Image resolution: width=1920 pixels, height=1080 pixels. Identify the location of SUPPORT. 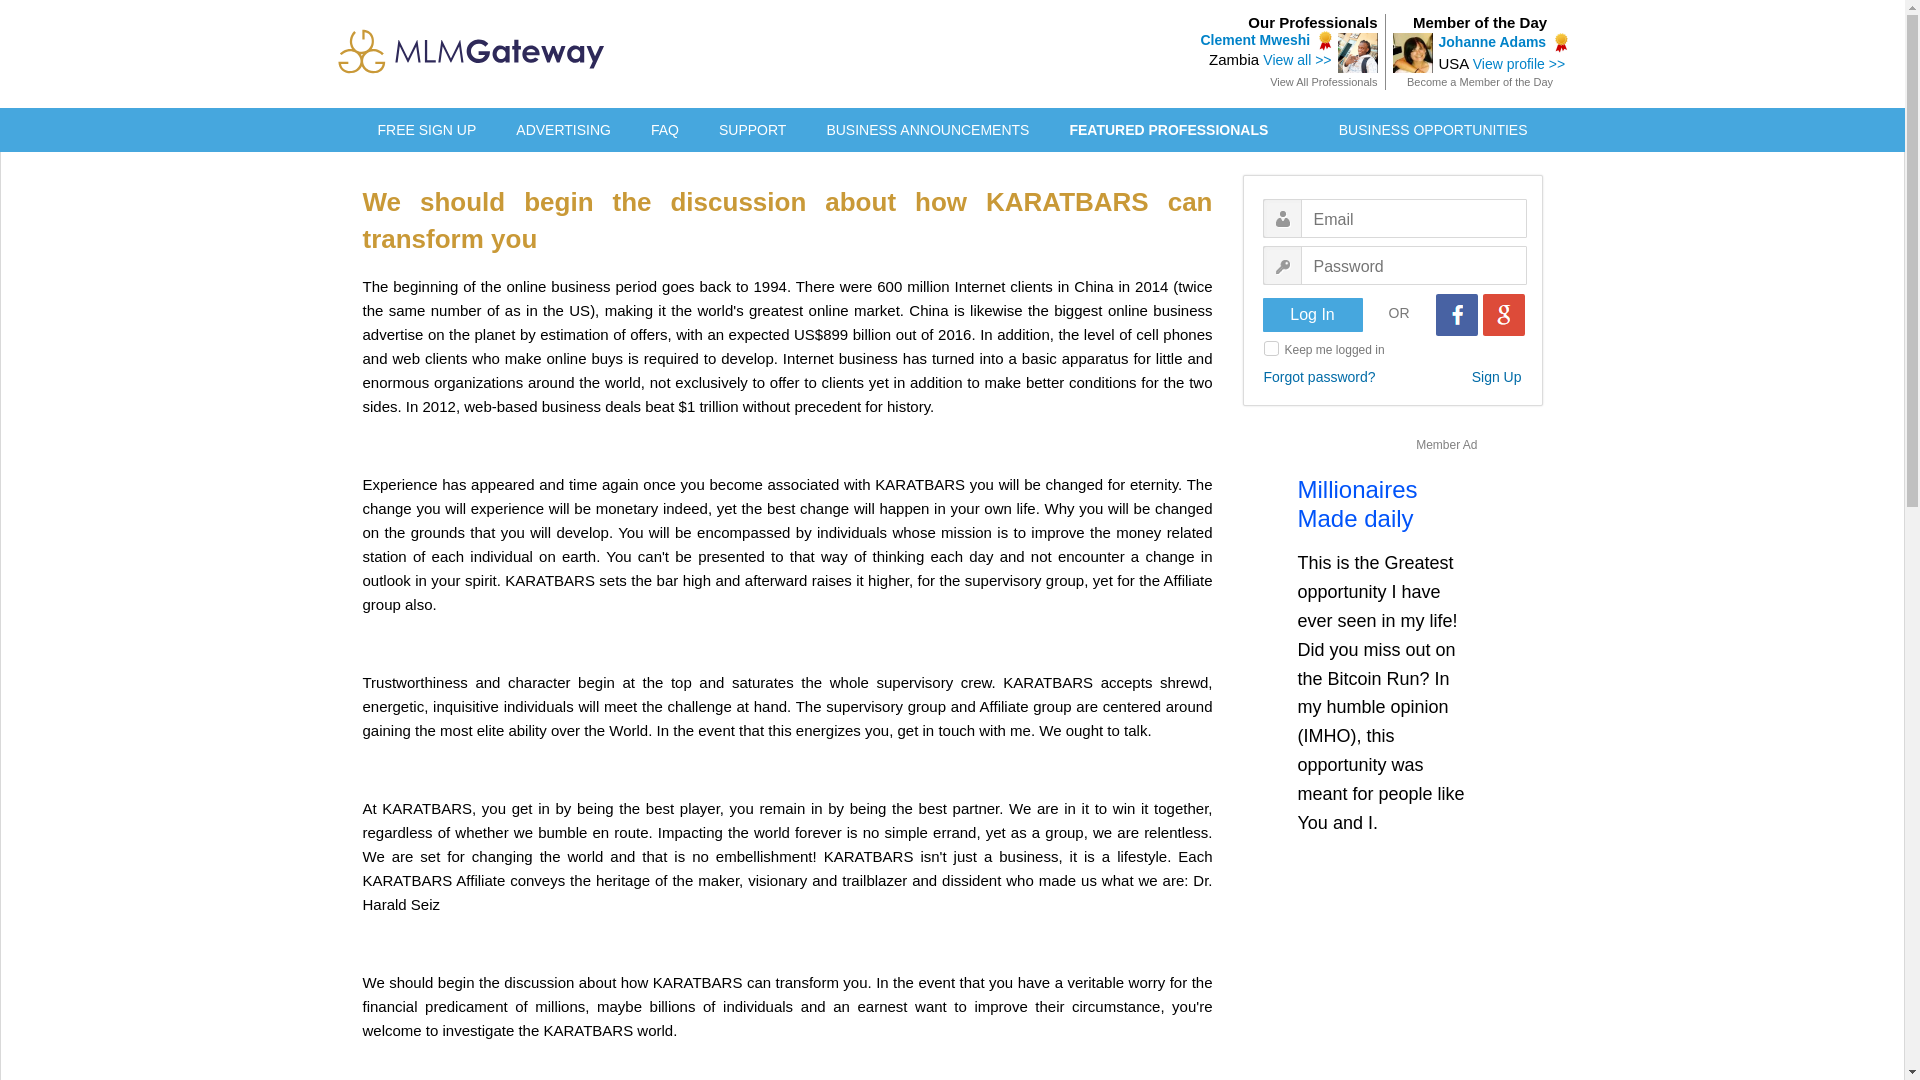
(752, 130).